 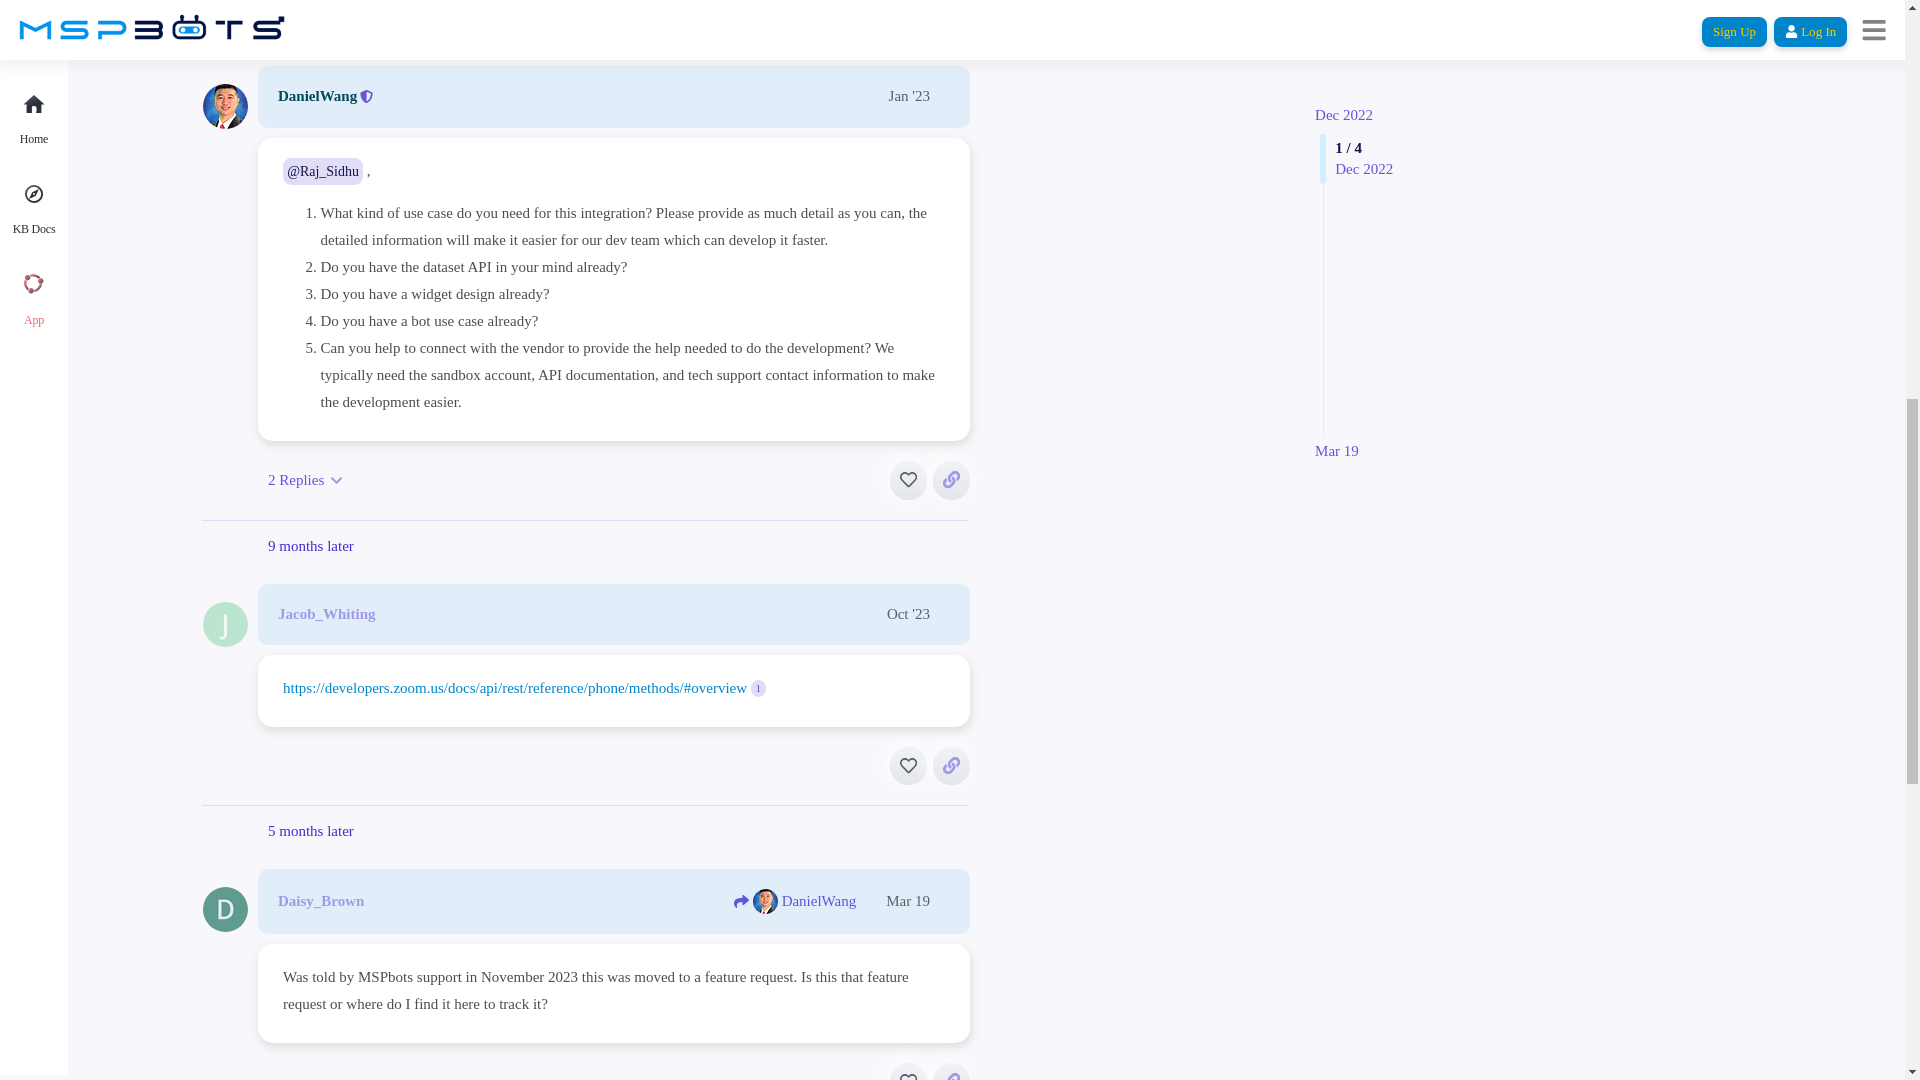 I want to click on Jan '23, so click(x=908, y=95).